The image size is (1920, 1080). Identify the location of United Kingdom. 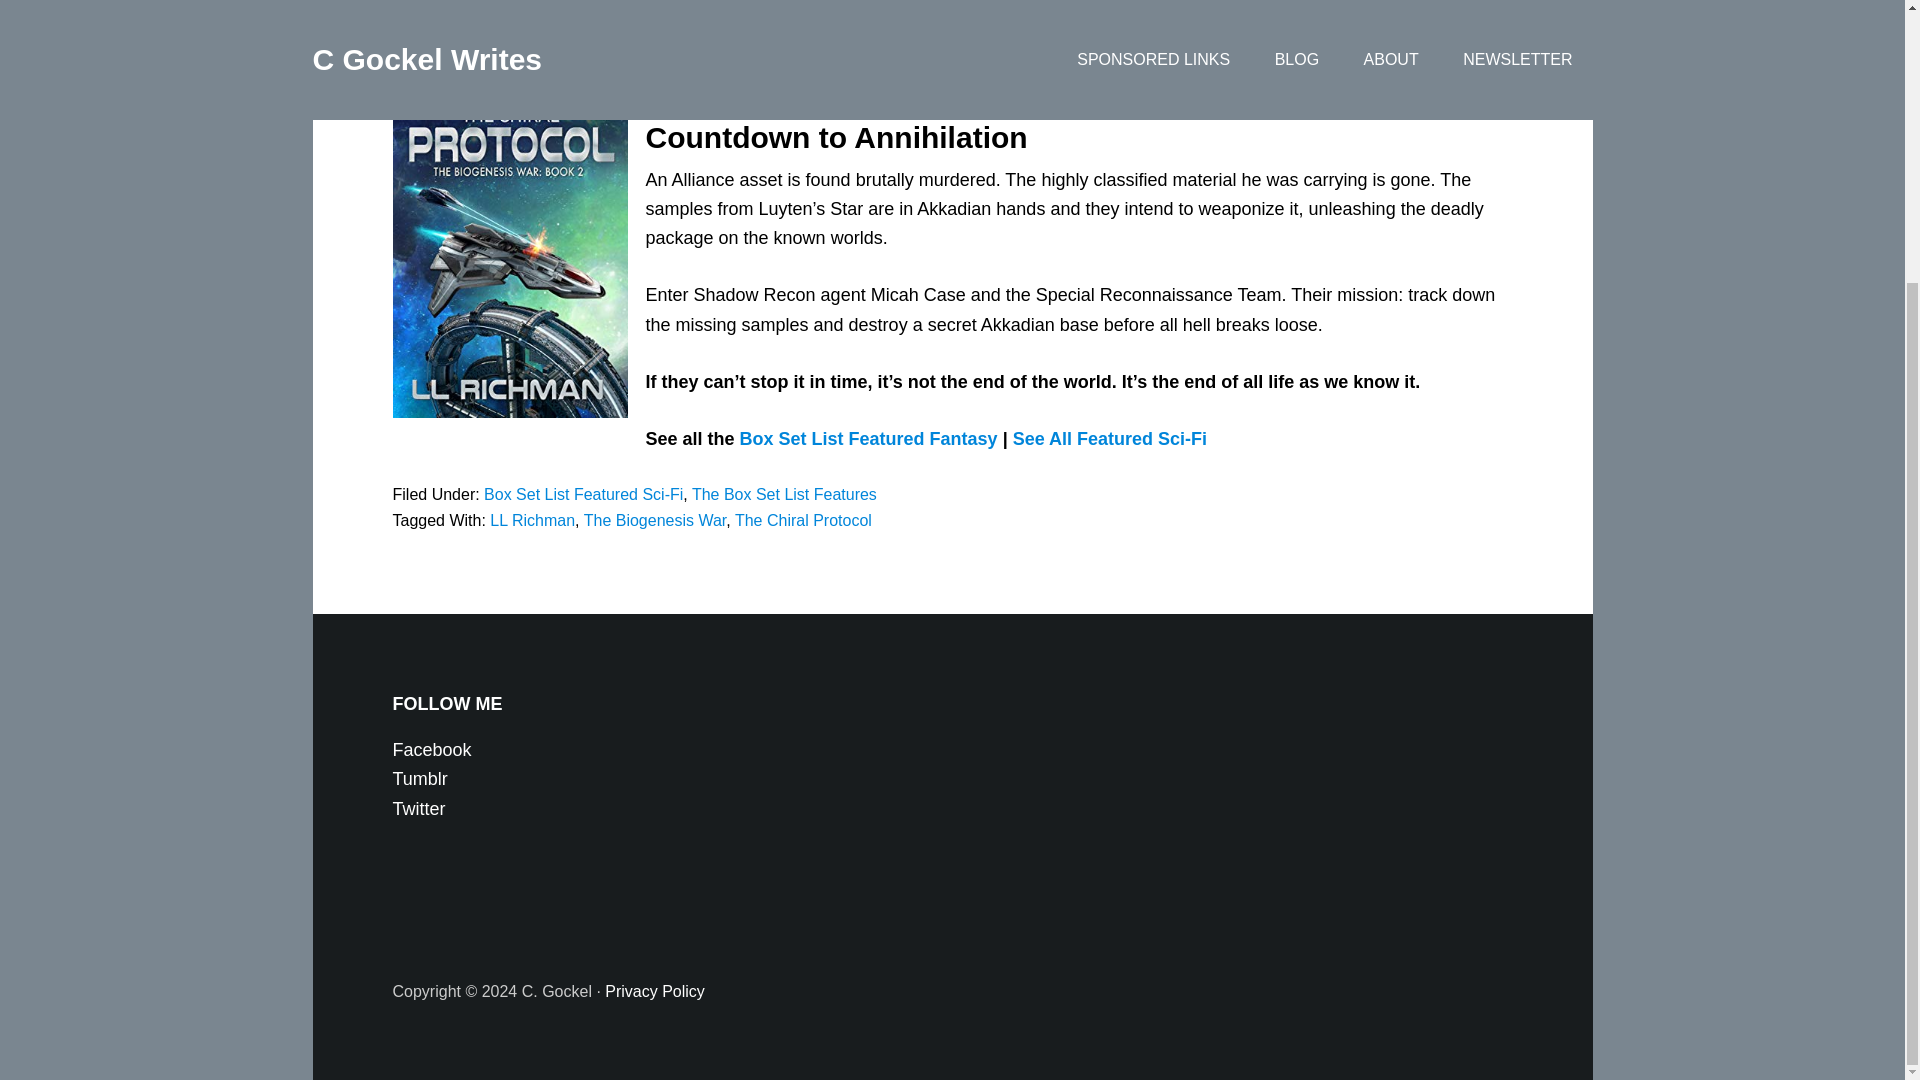
(1006, 76).